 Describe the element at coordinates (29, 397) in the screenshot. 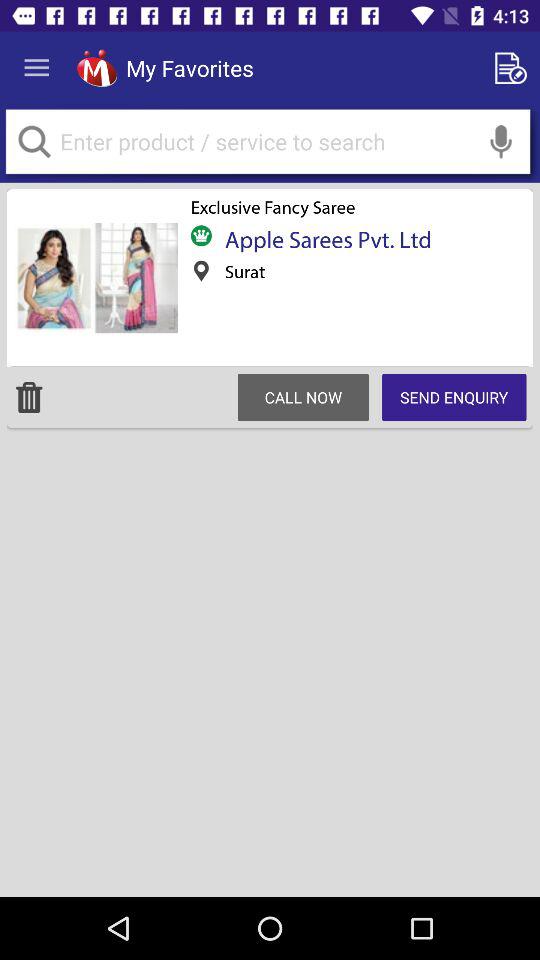

I see `move to trash` at that location.